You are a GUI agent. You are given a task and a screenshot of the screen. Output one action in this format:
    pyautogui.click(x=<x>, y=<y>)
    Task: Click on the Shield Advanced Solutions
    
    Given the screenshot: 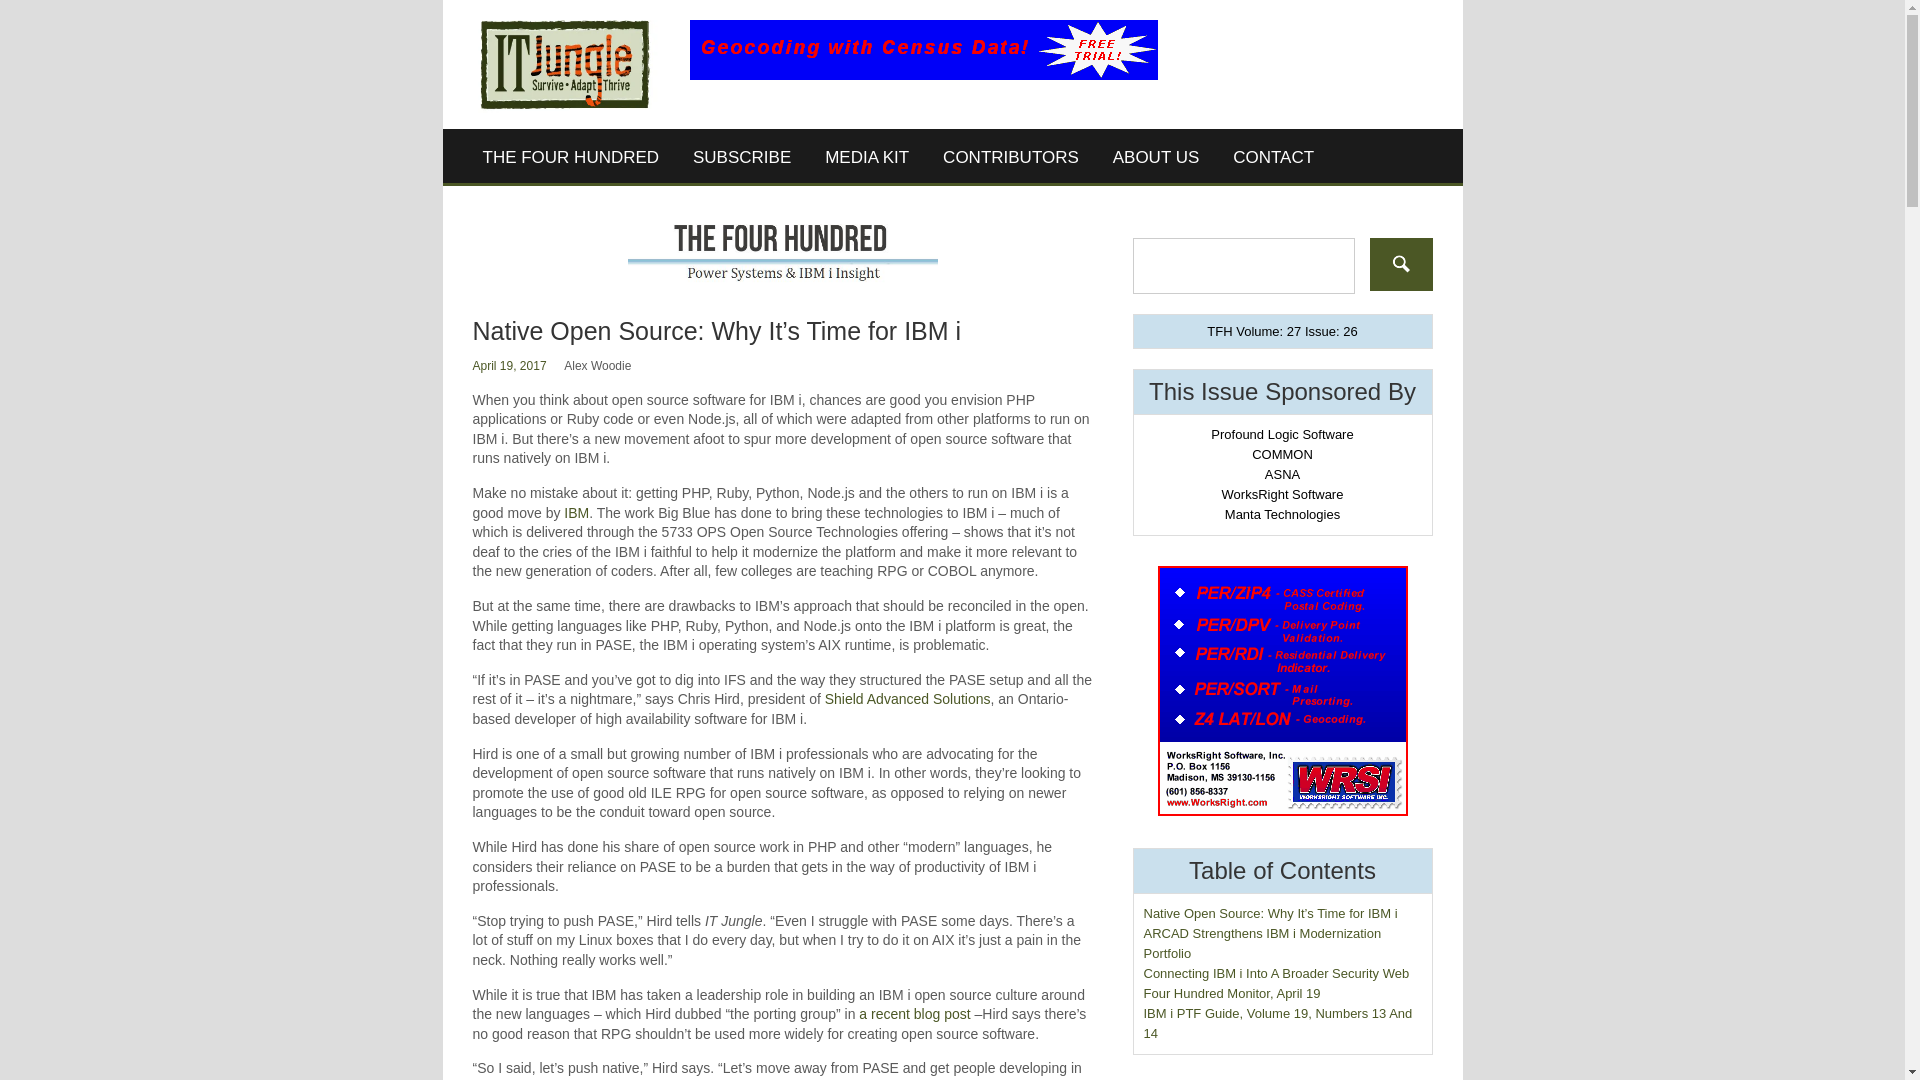 What is the action you would take?
    pyautogui.click(x=908, y=699)
    